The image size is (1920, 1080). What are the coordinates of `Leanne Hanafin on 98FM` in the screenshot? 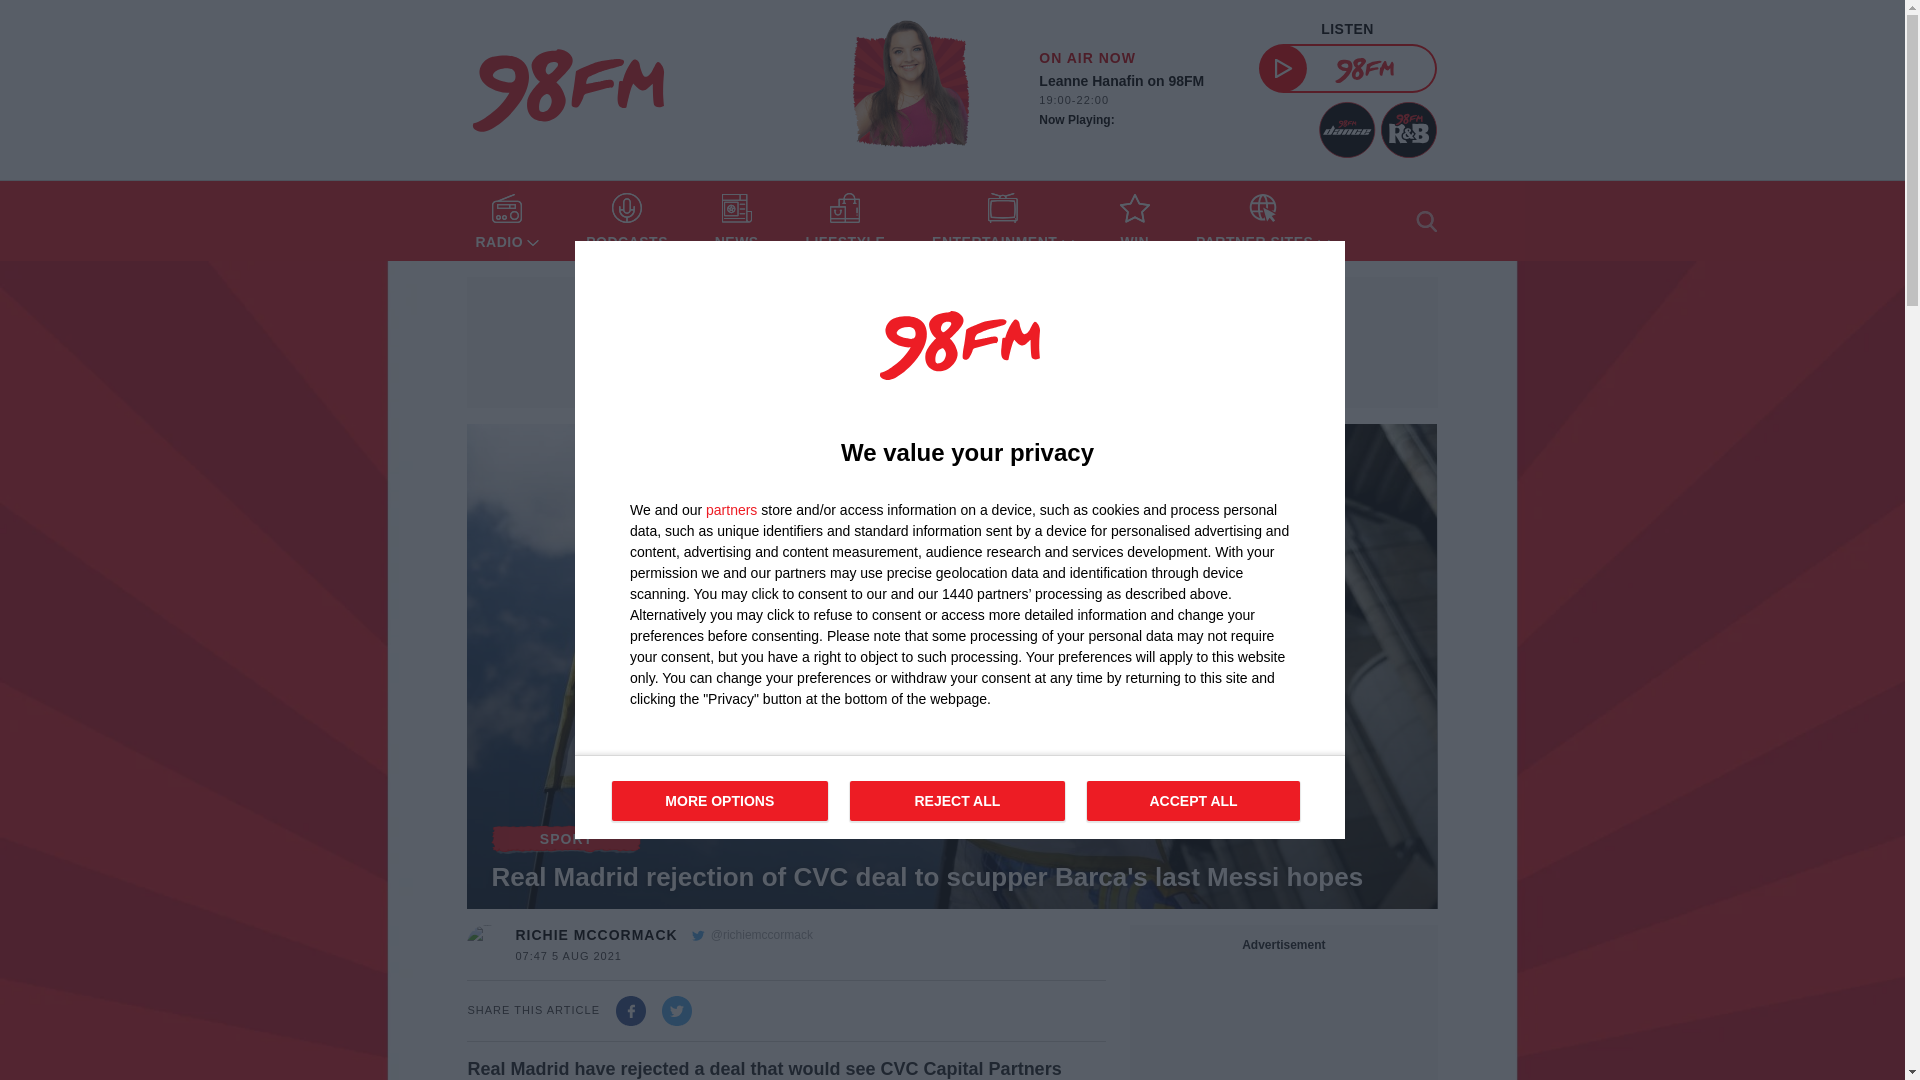 It's located at (1135, 101).